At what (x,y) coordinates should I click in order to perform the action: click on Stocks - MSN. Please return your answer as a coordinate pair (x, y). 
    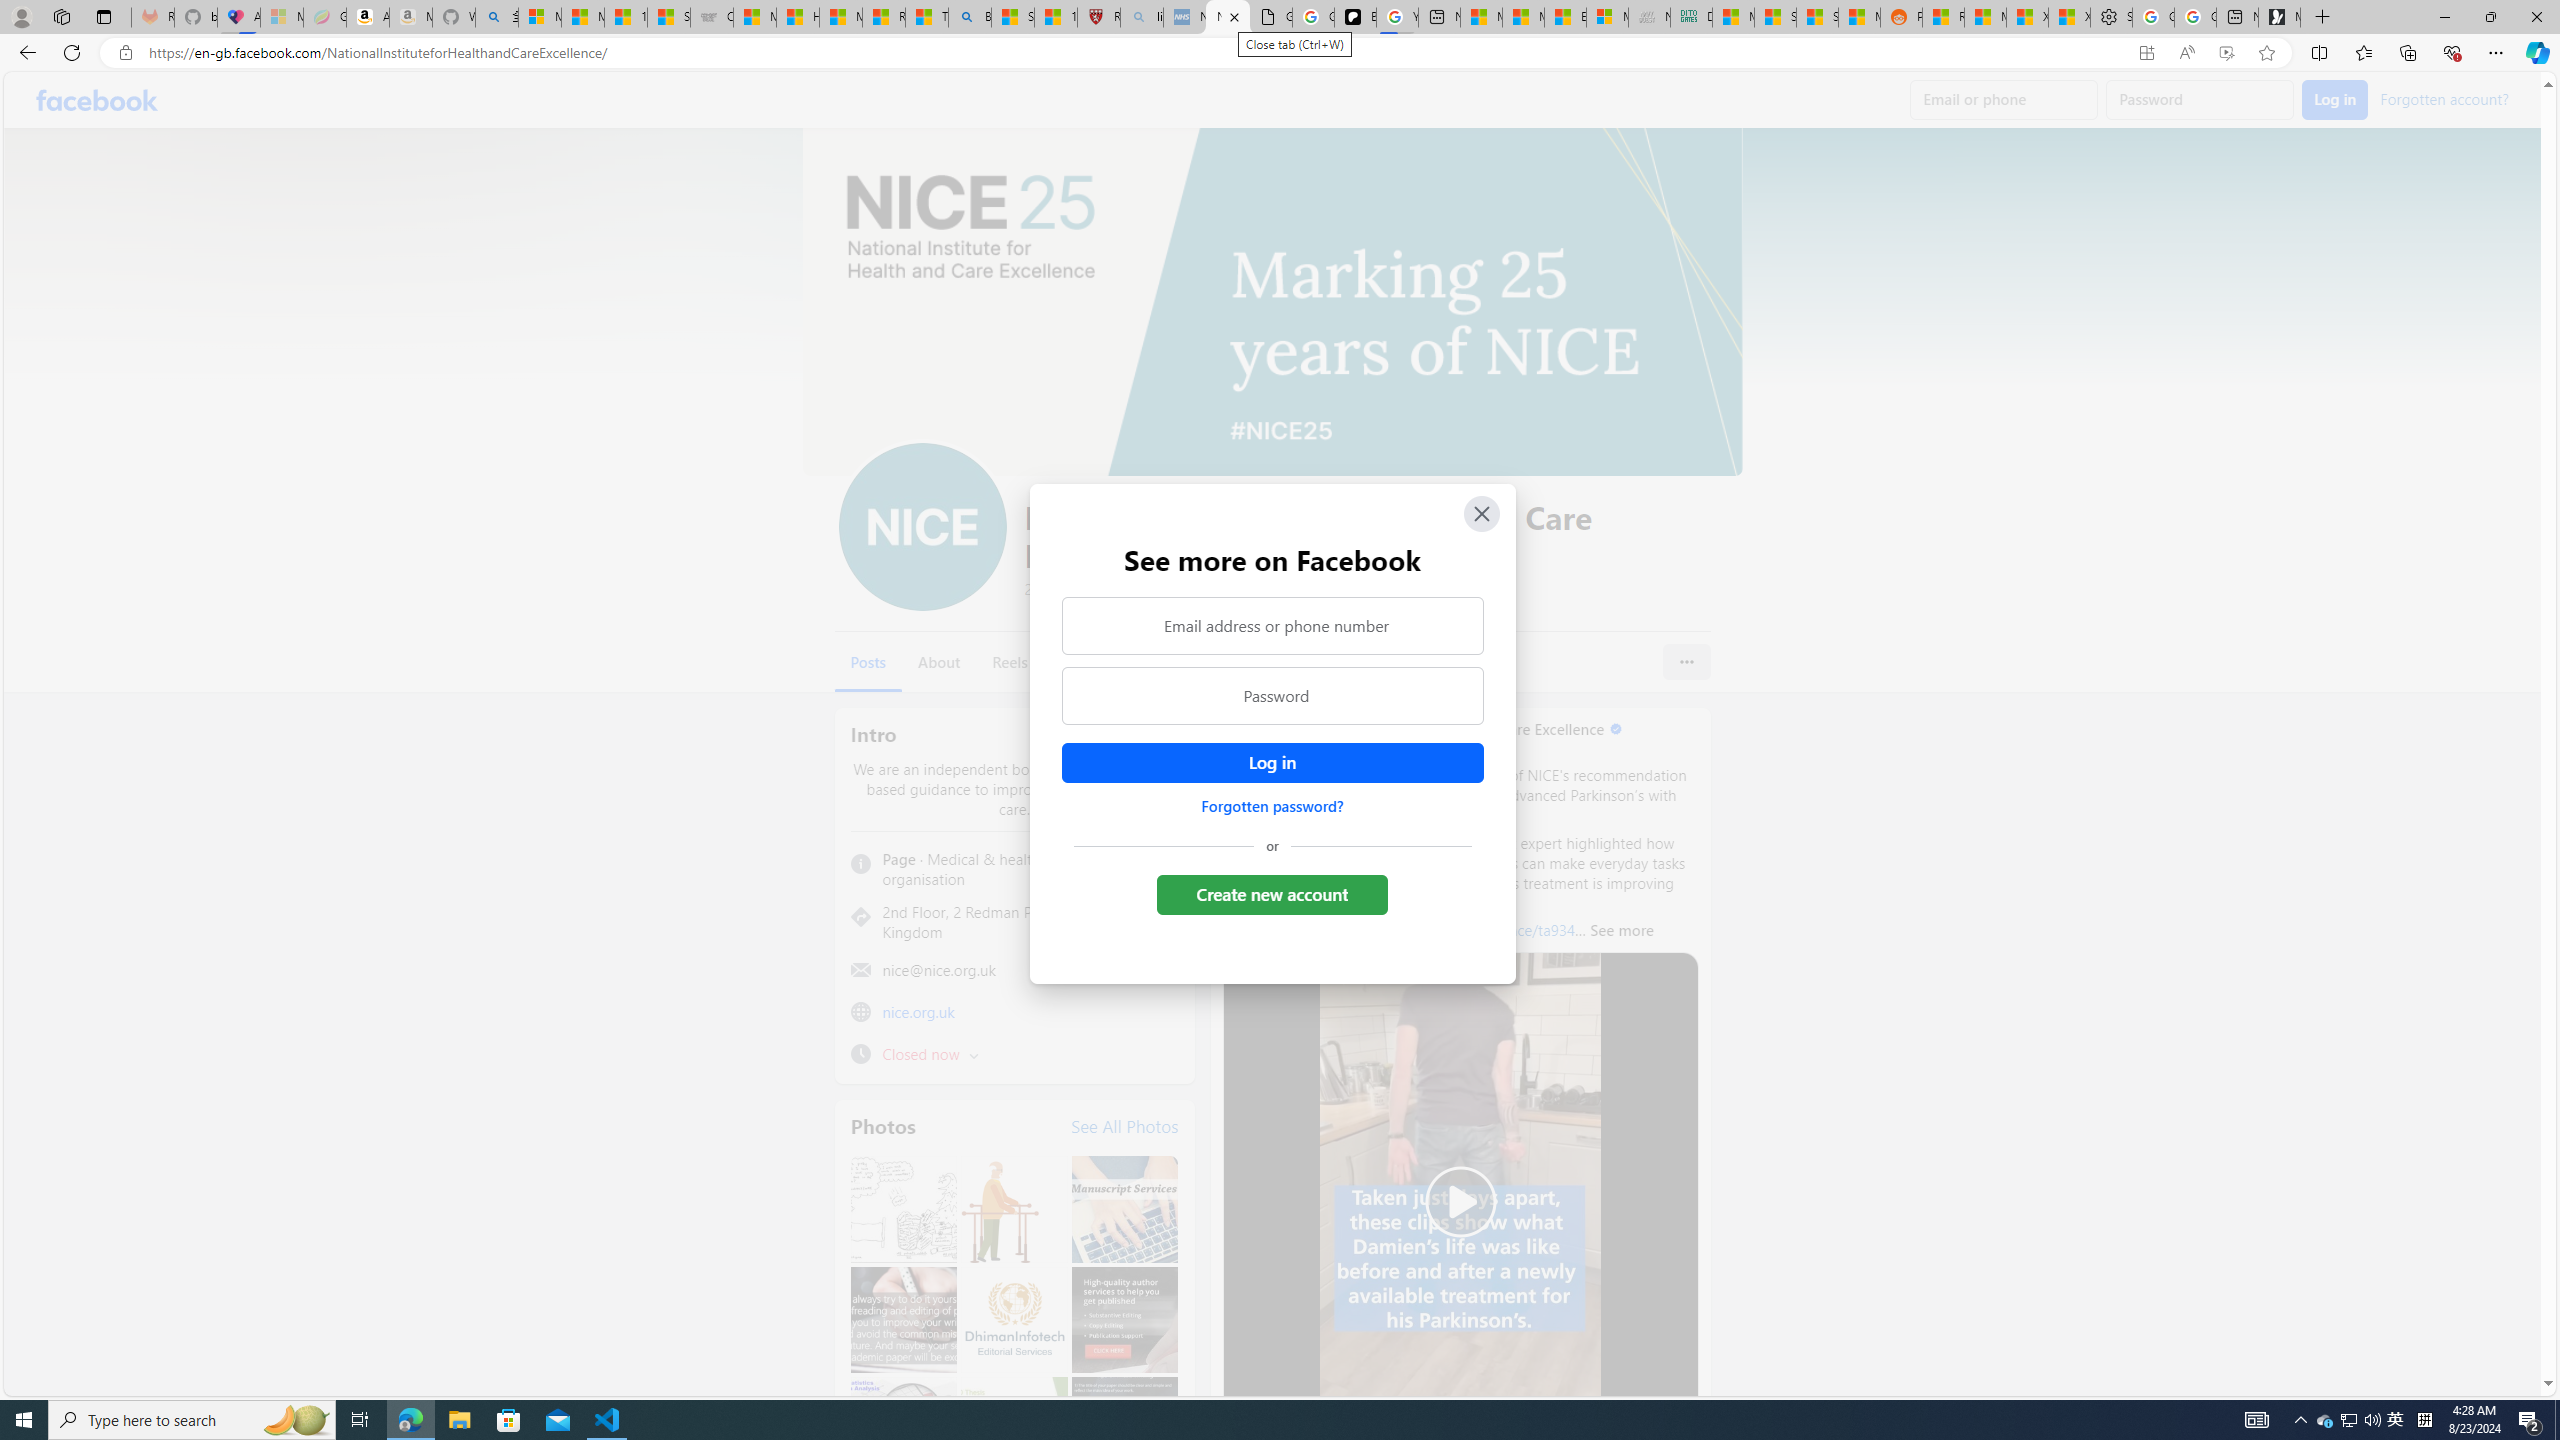
    Looking at the image, I should click on (1816, 17).